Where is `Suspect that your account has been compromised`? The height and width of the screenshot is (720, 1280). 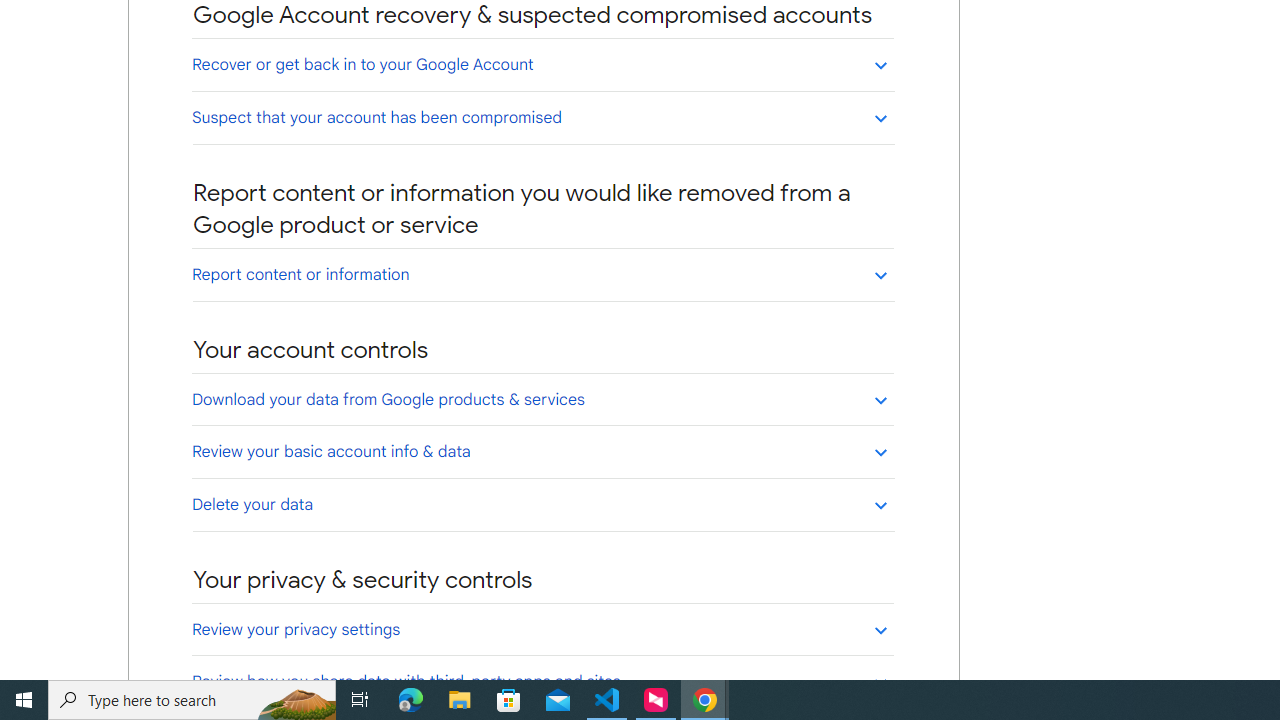
Suspect that your account has been compromised is located at coordinates (542, 117).